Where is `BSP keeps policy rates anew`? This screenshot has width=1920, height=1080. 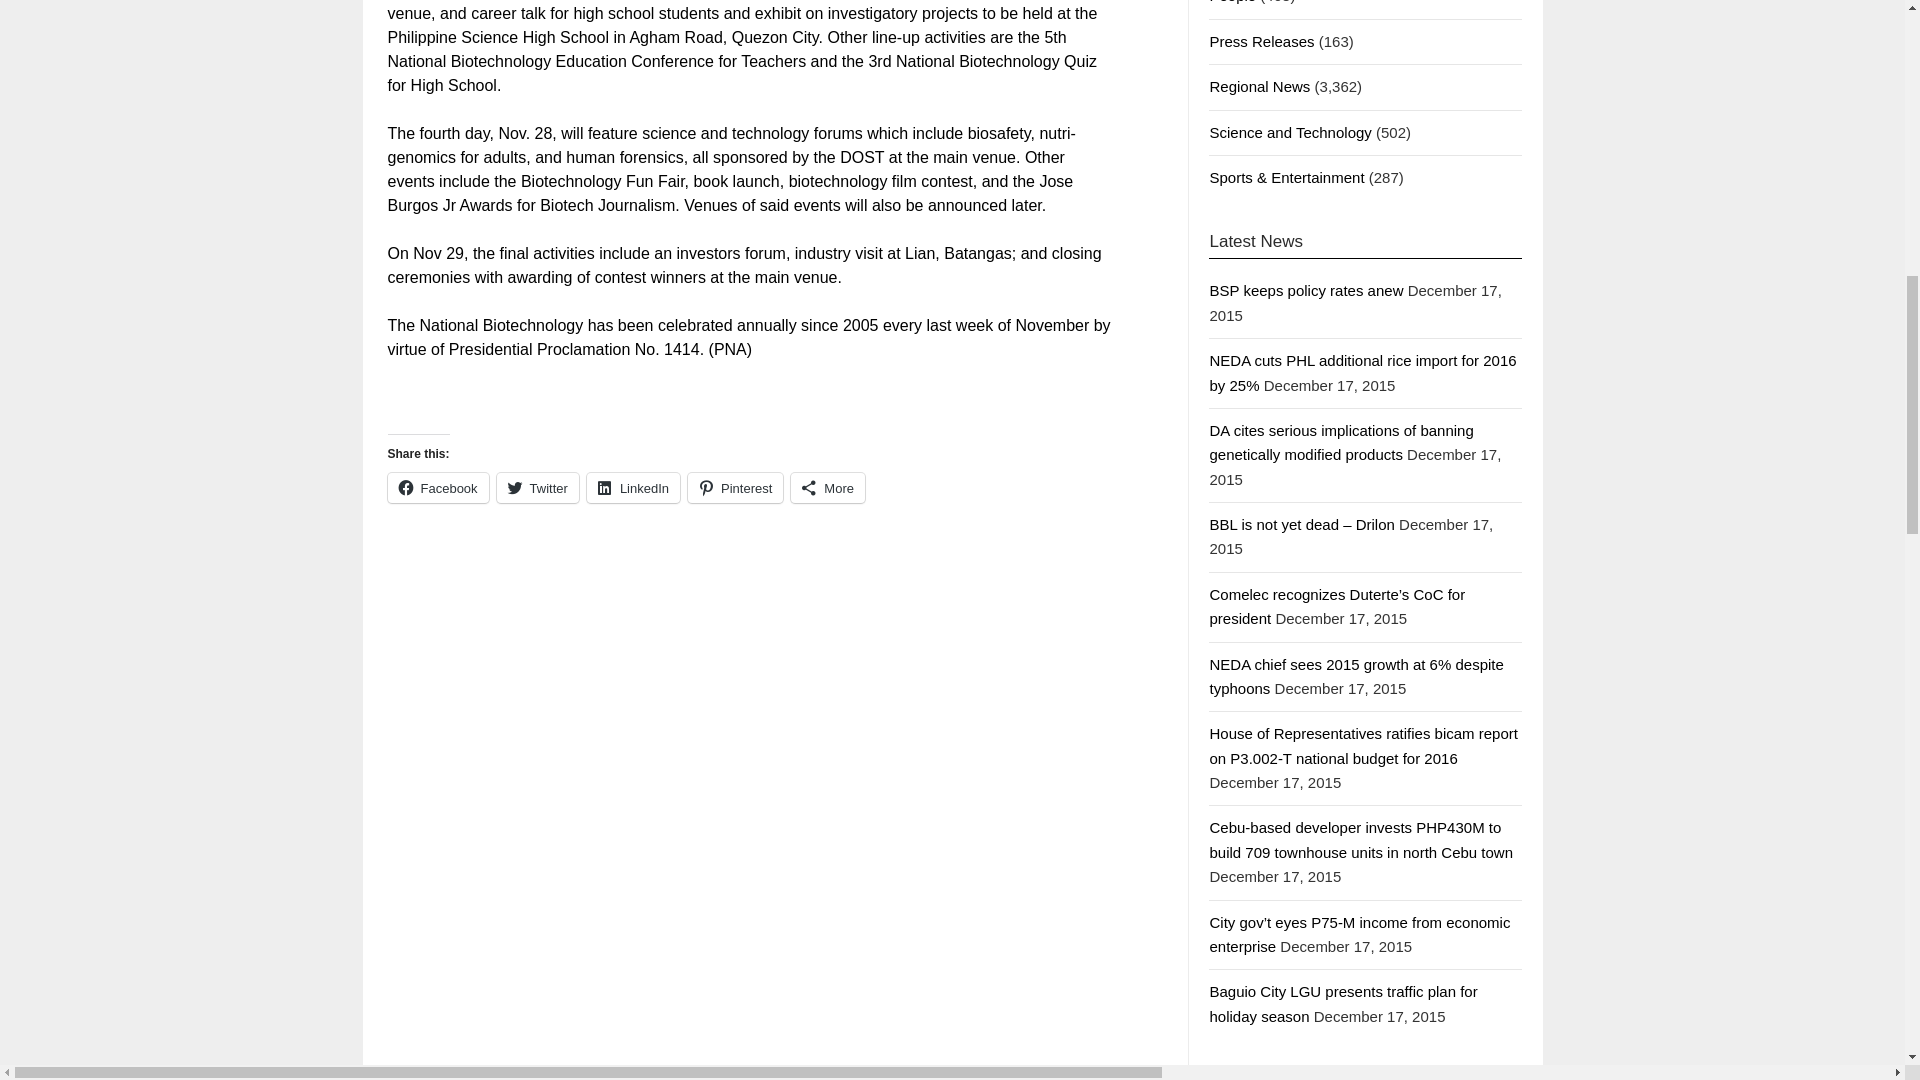
BSP keeps policy rates anew is located at coordinates (1306, 290).